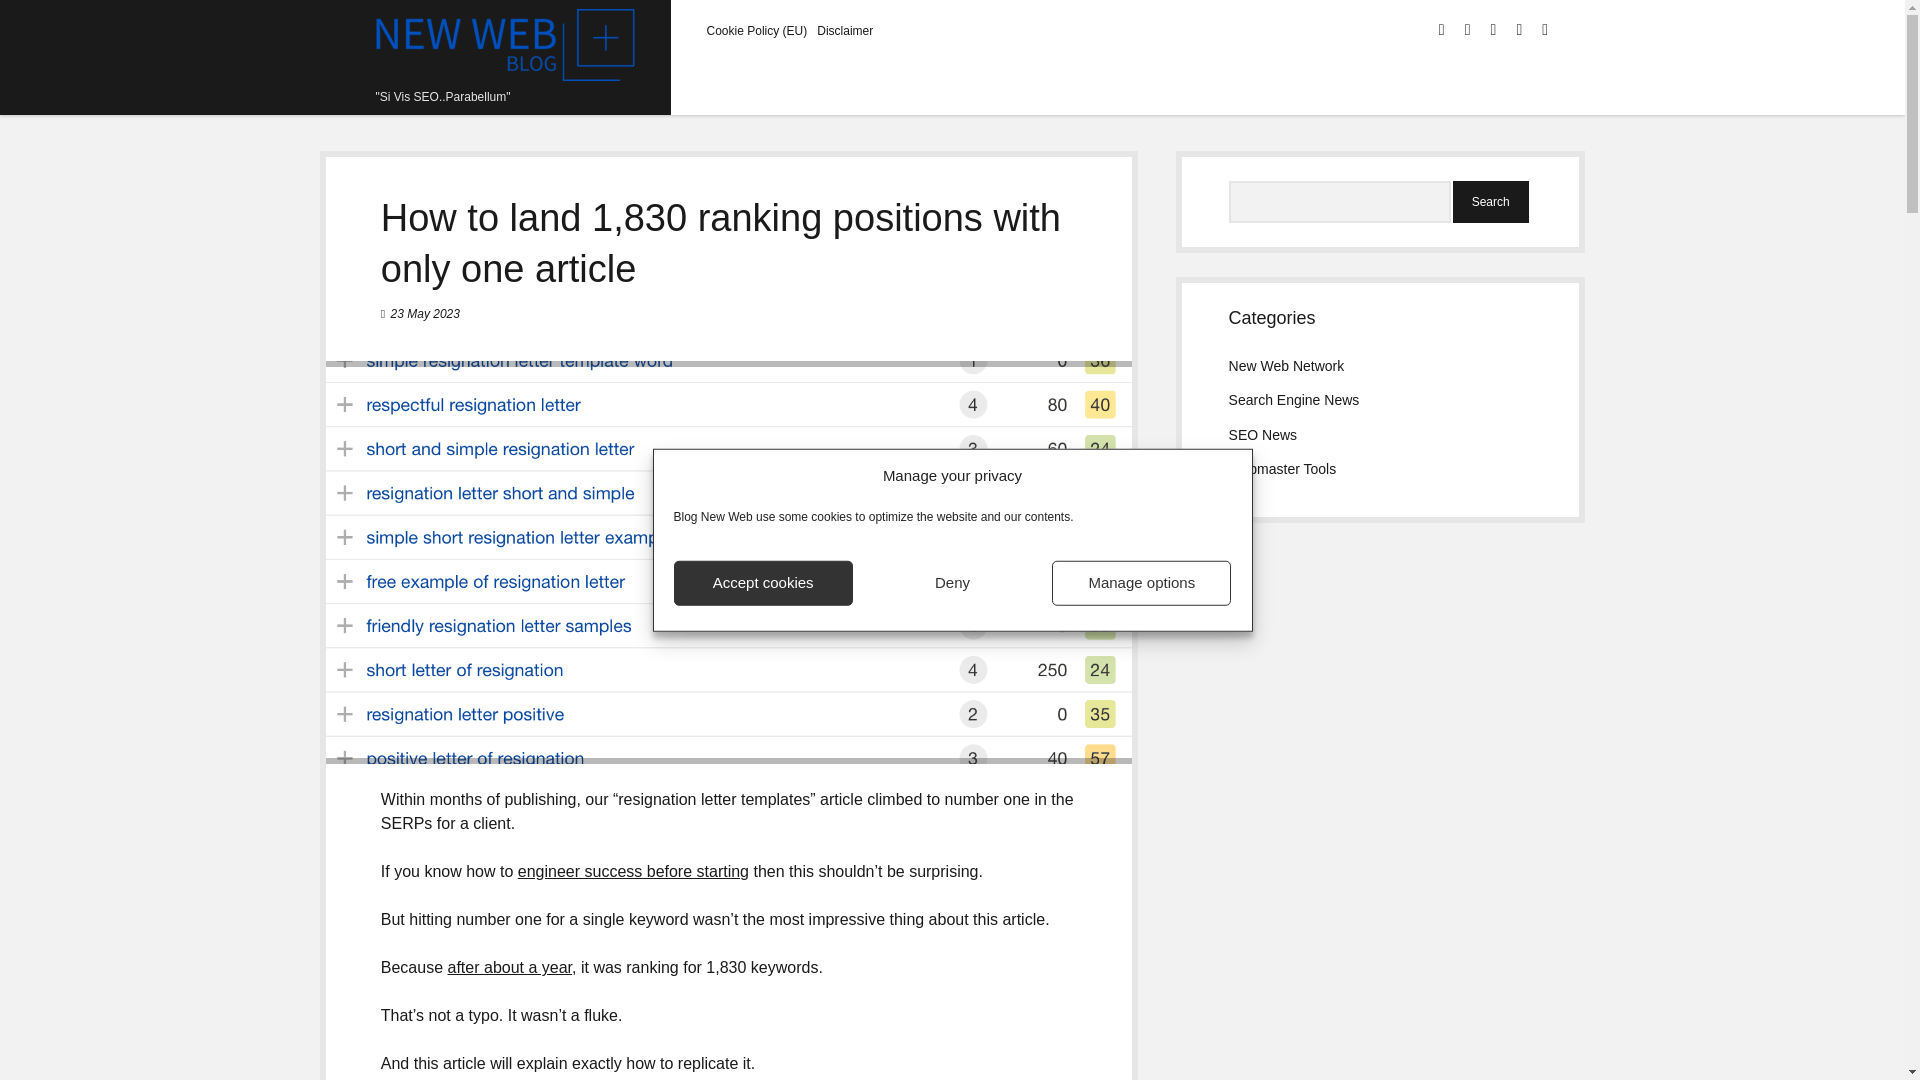 The height and width of the screenshot is (1080, 1920). What do you see at coordinates (1340, 202) in the screenshot?
I see `Search for:` at bounding box center [1340, 202].